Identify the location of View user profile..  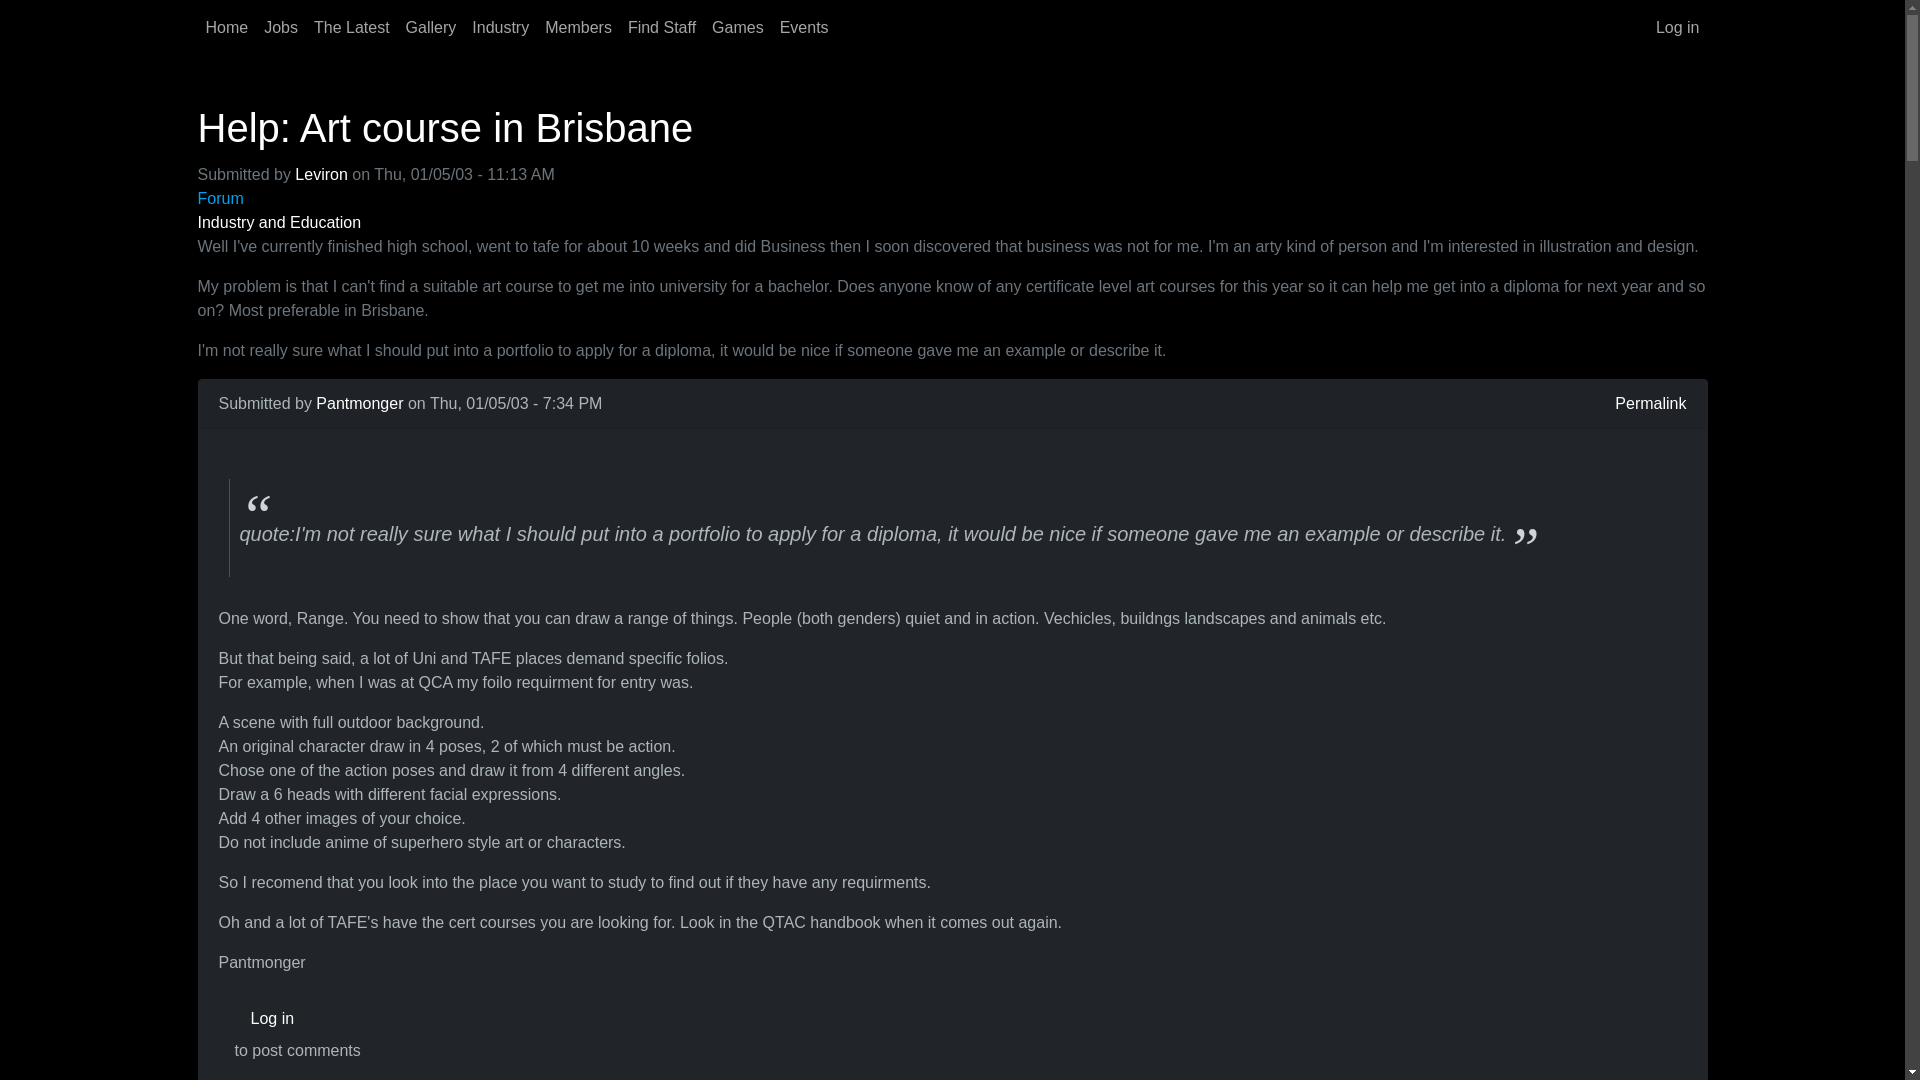
(360, 403).